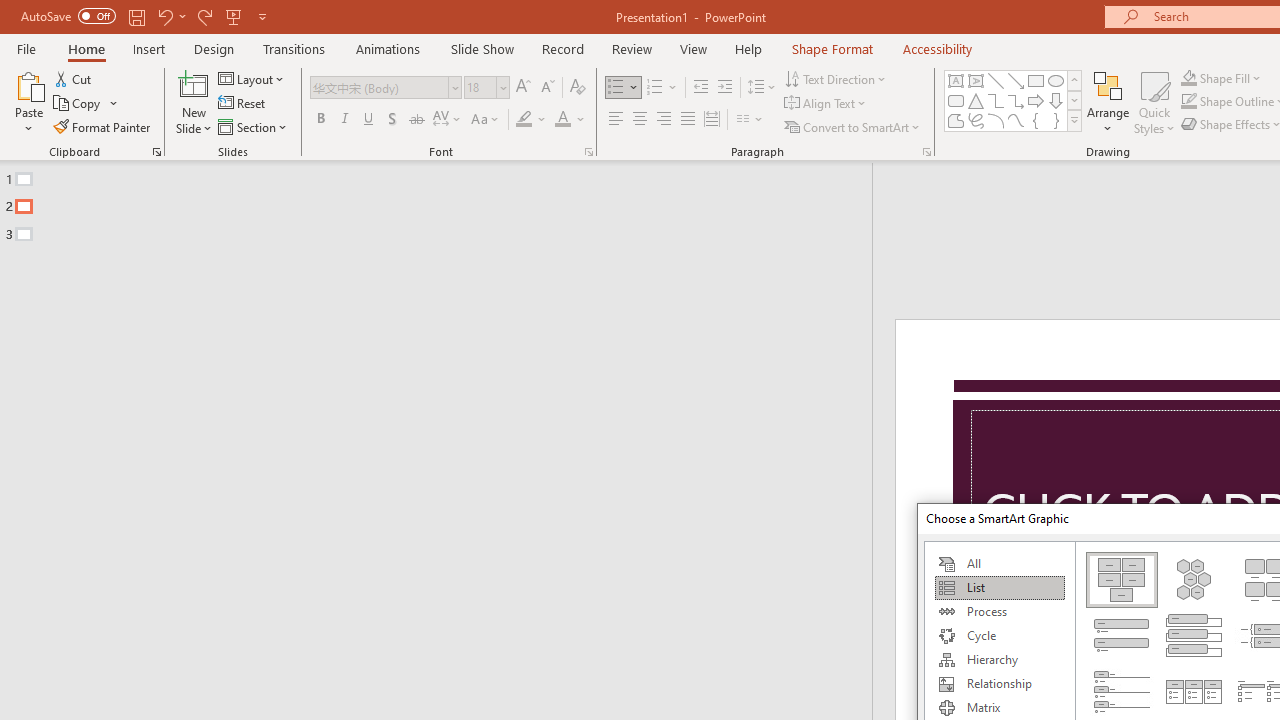 The width and height of the screenshot is (1280, 720). Describe the element at coordinates (1188, 102) in the screenshot. I see `Shape Outline Blue, Accent 1` at that location.